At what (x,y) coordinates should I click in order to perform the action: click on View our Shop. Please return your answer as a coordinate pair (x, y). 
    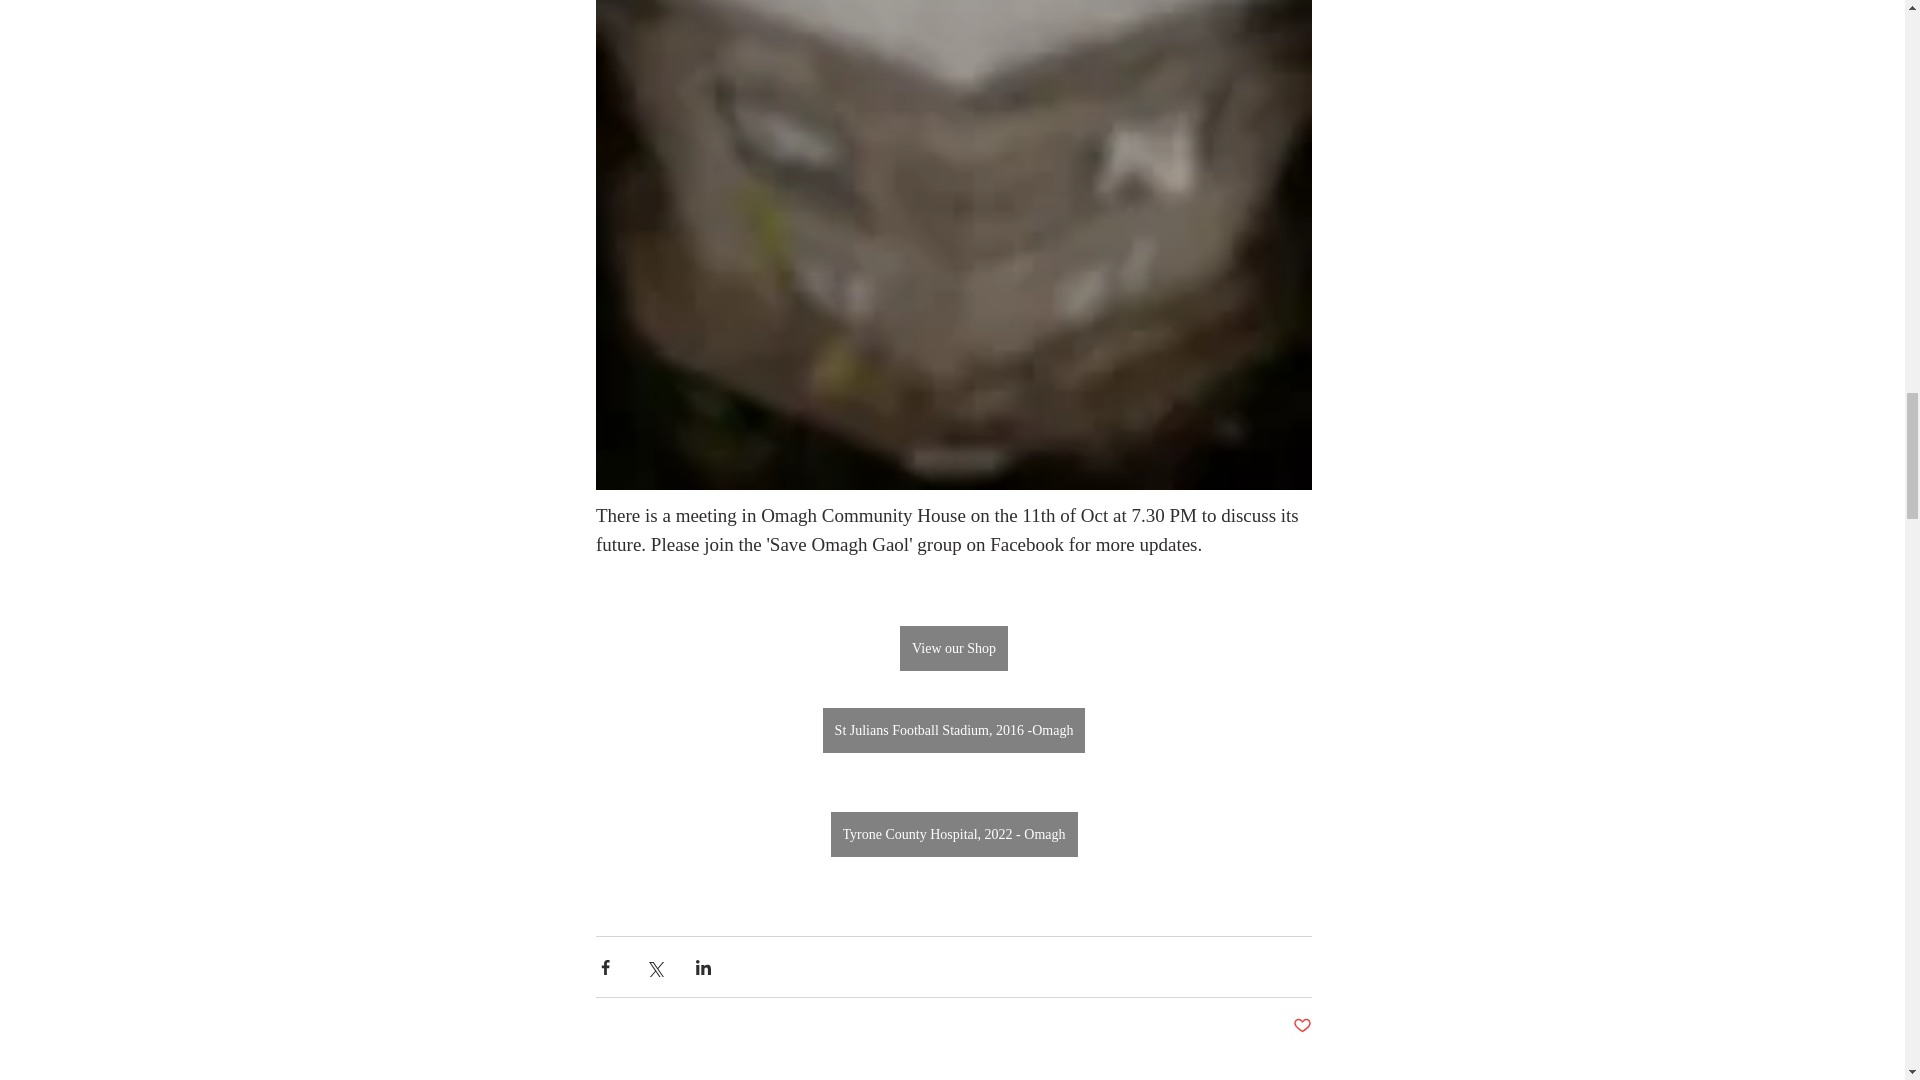
    Looking at the image, I should click on (954, 648).